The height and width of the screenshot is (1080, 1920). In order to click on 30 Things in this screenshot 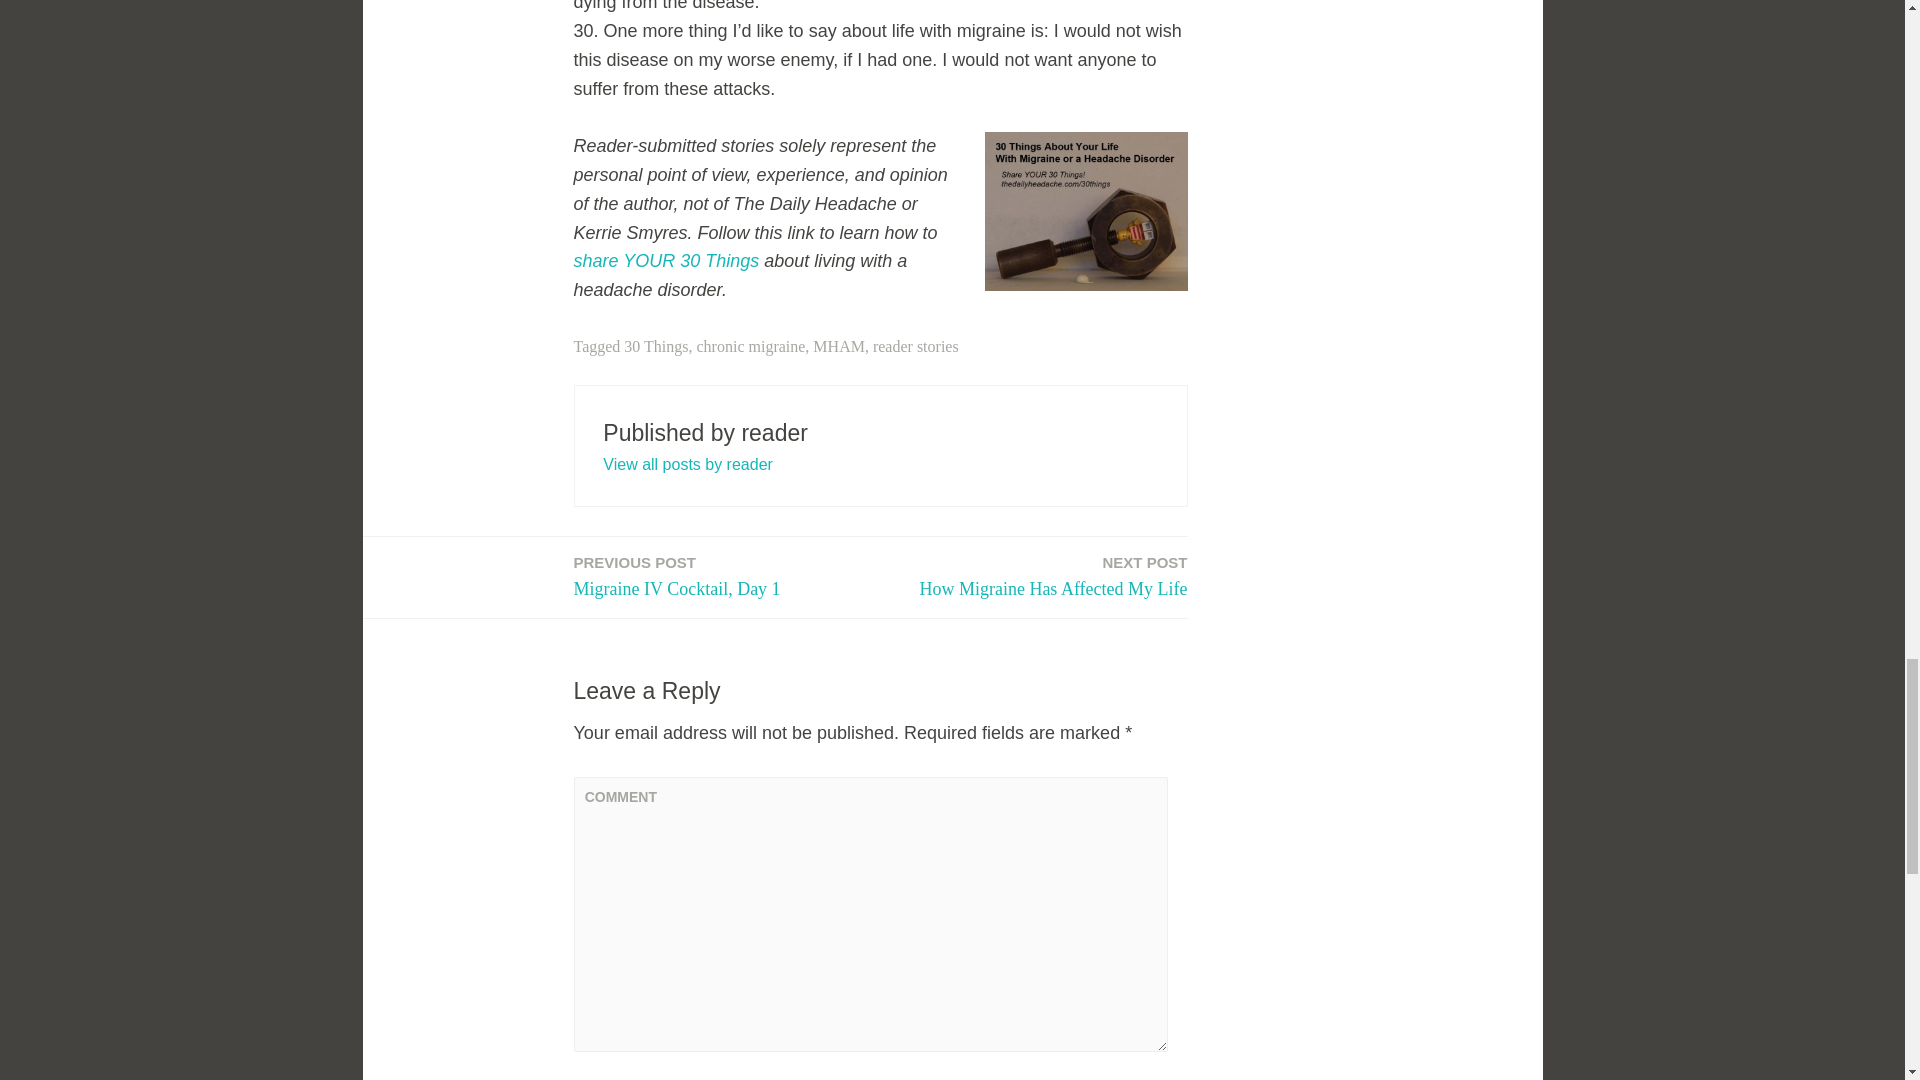, I will do `click(656, 346)`.